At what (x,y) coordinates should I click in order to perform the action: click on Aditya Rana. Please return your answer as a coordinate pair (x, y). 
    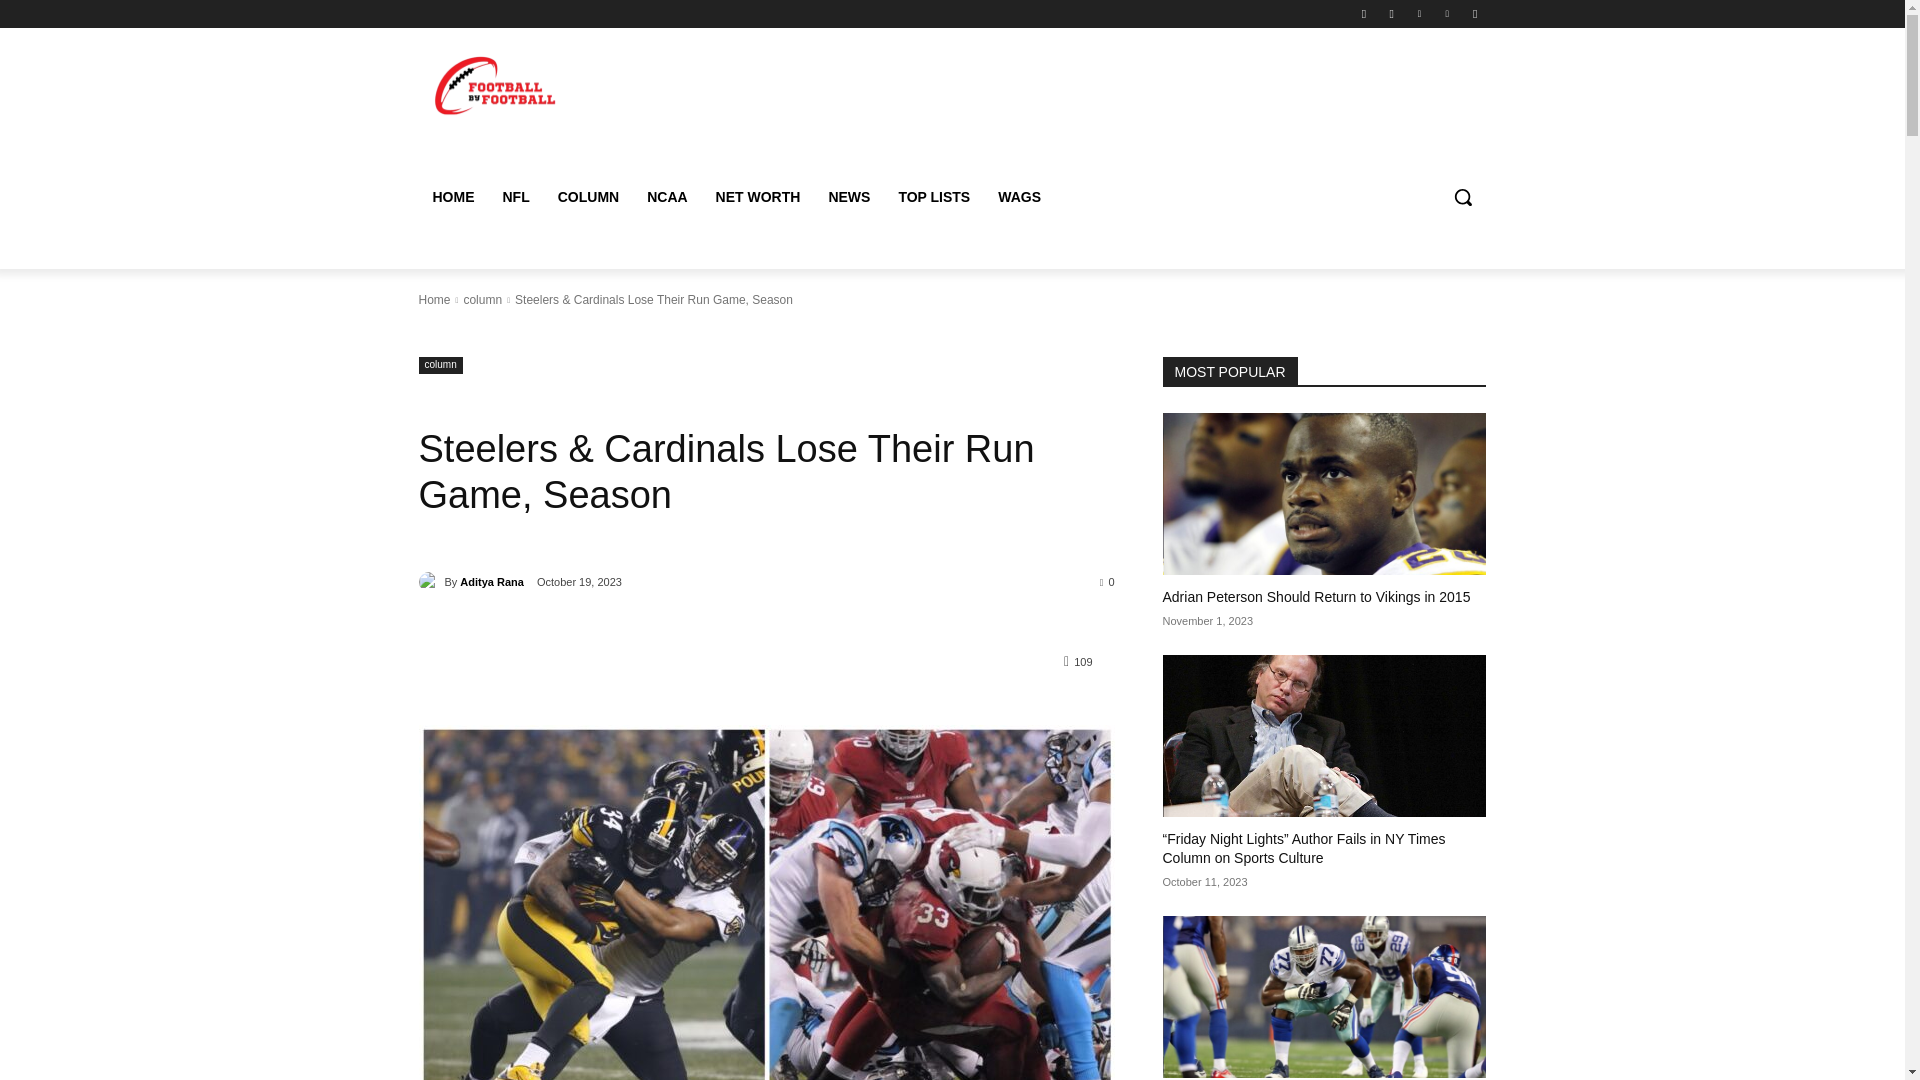
    Looking at the image, I should click on (492, 582).